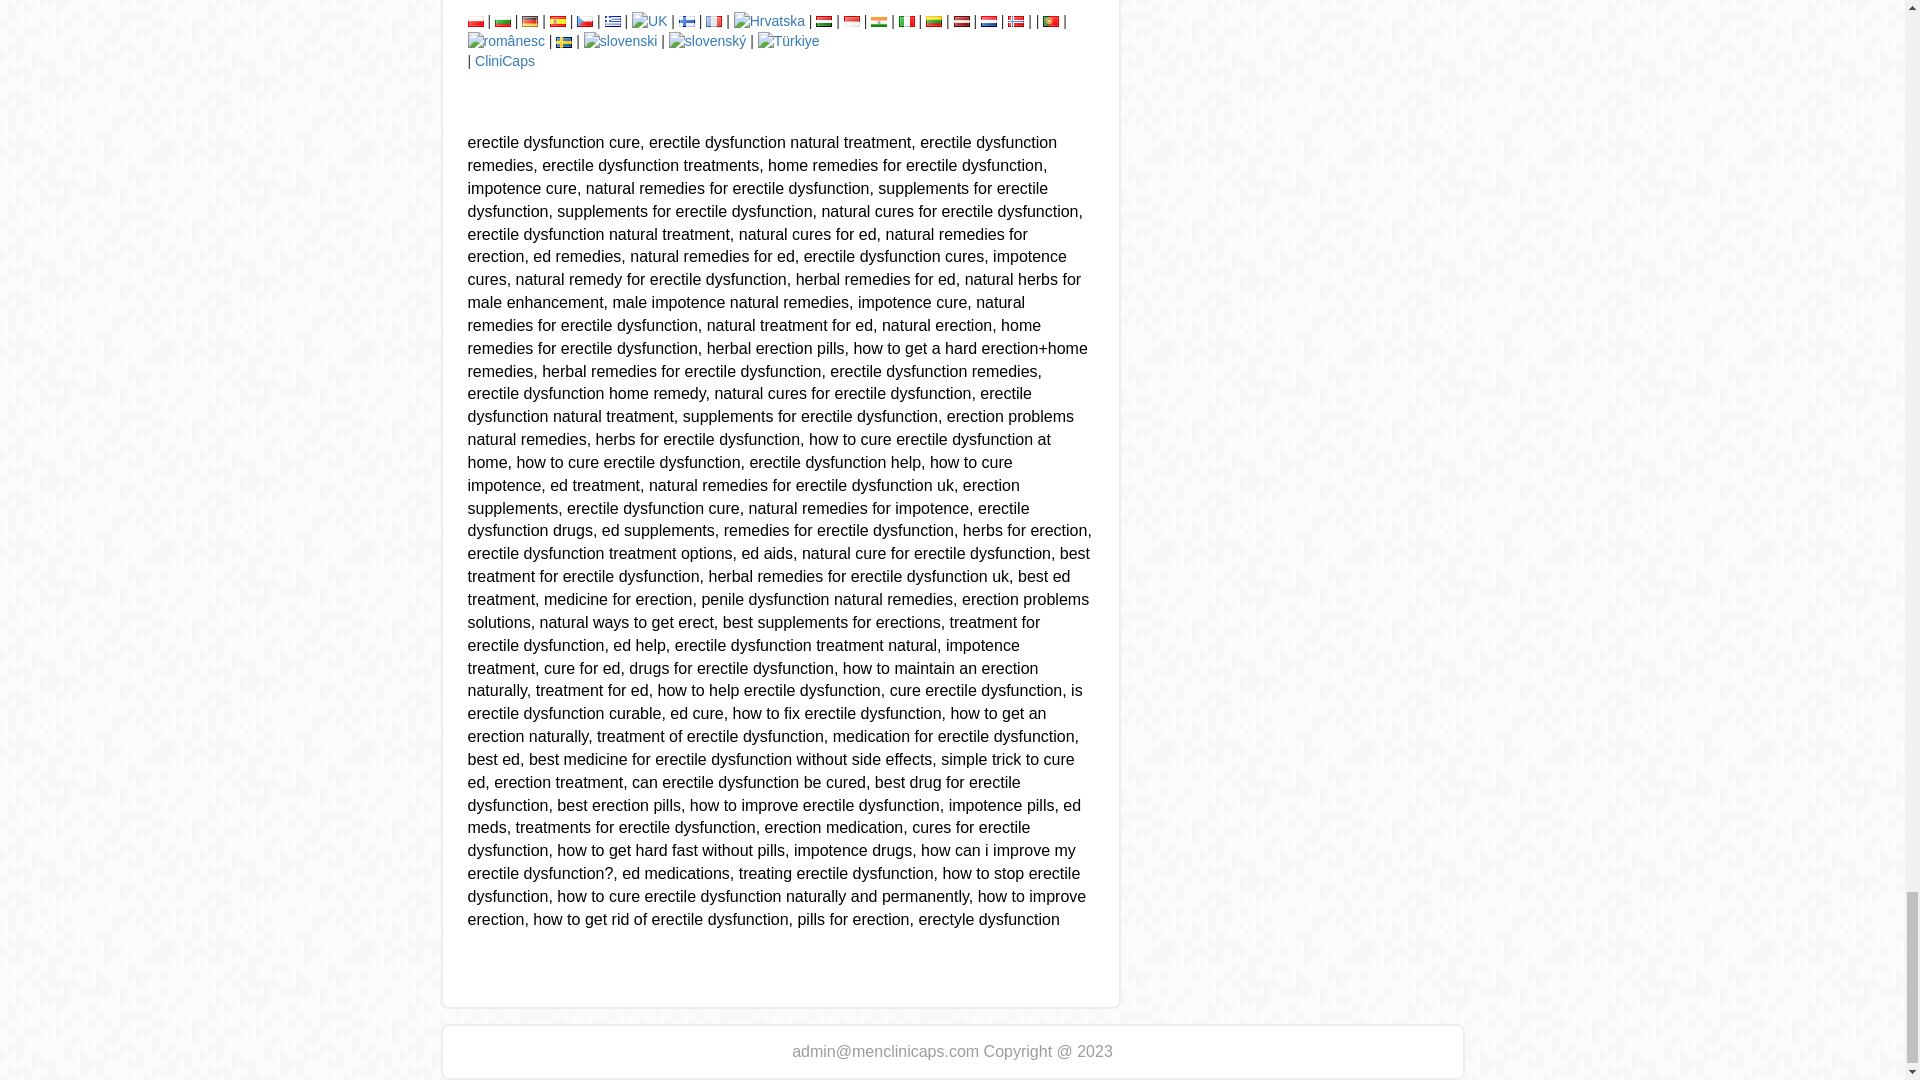 This screenshot has width=1920, height=1080. What do you see at coordinates (648, 22) in the screenshot?
I see `UK` at bounding box center [648, 22].